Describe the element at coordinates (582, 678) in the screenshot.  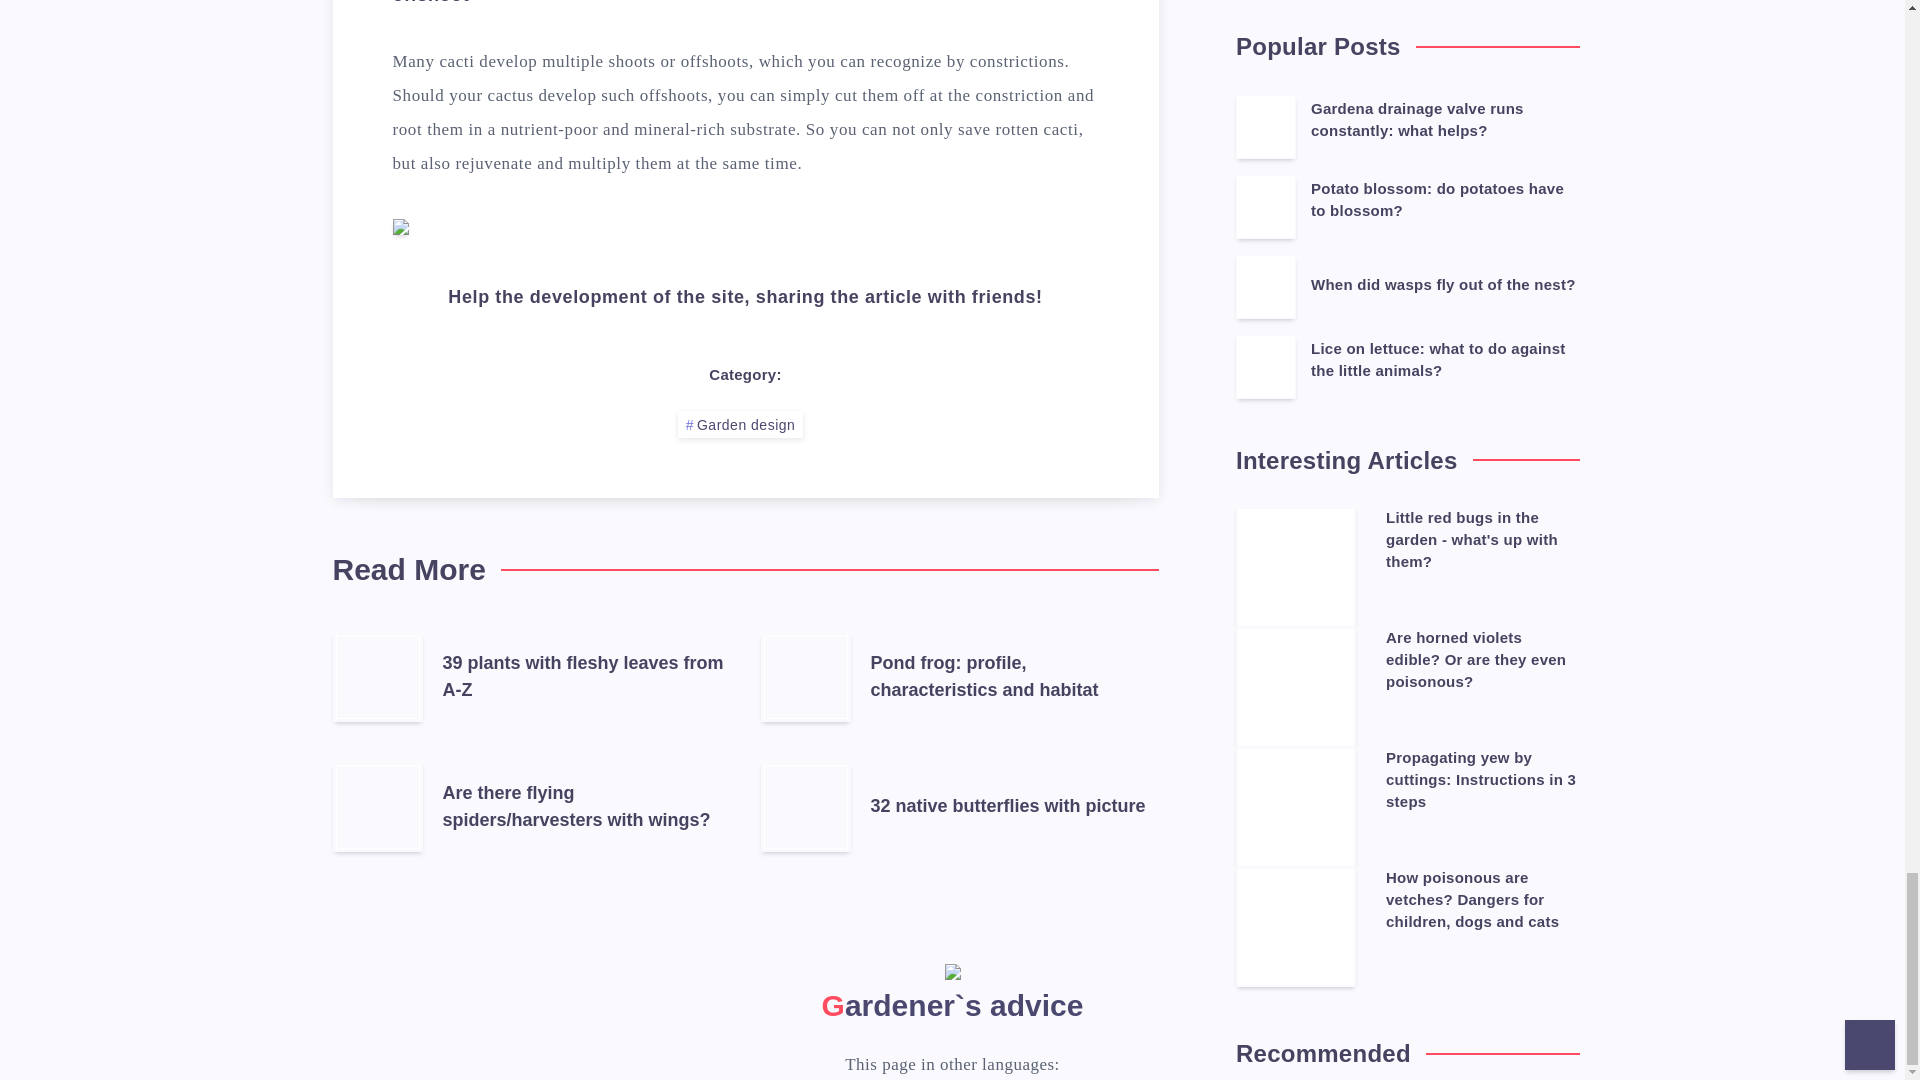
I see `39 plants with fleshy leaves from A-Z` at that location.